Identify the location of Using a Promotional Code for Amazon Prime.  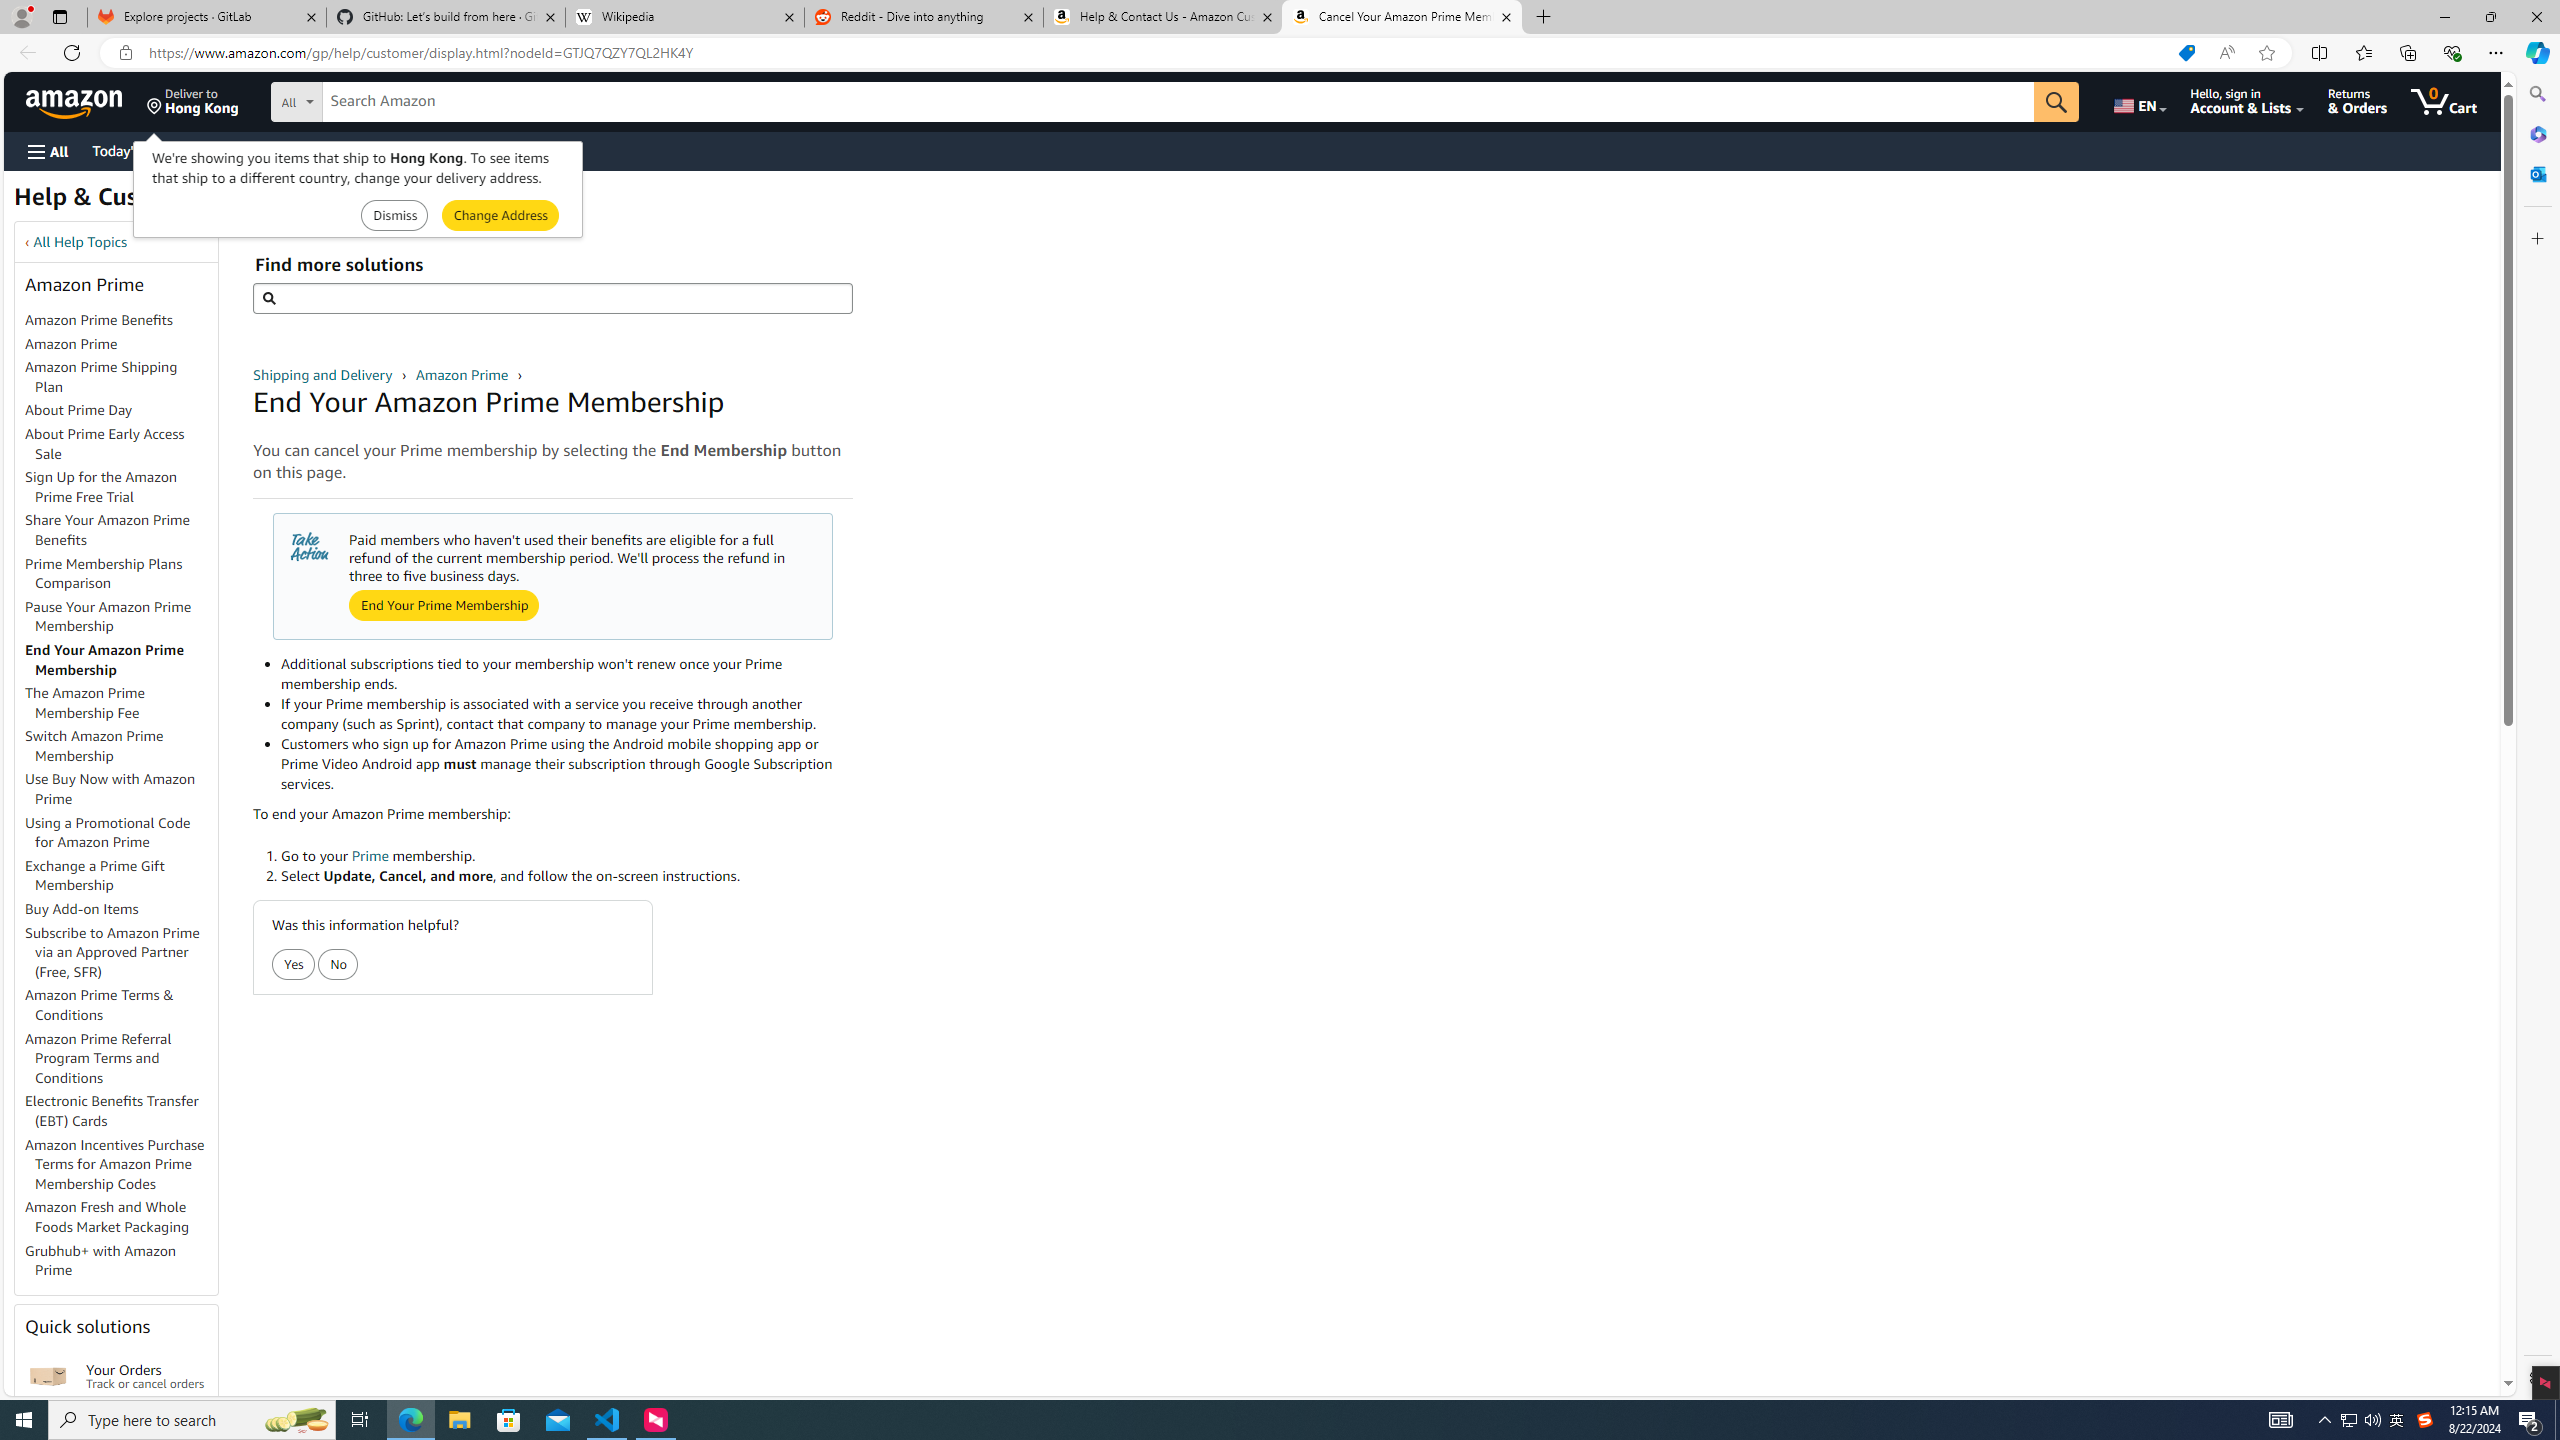
(108, 832).